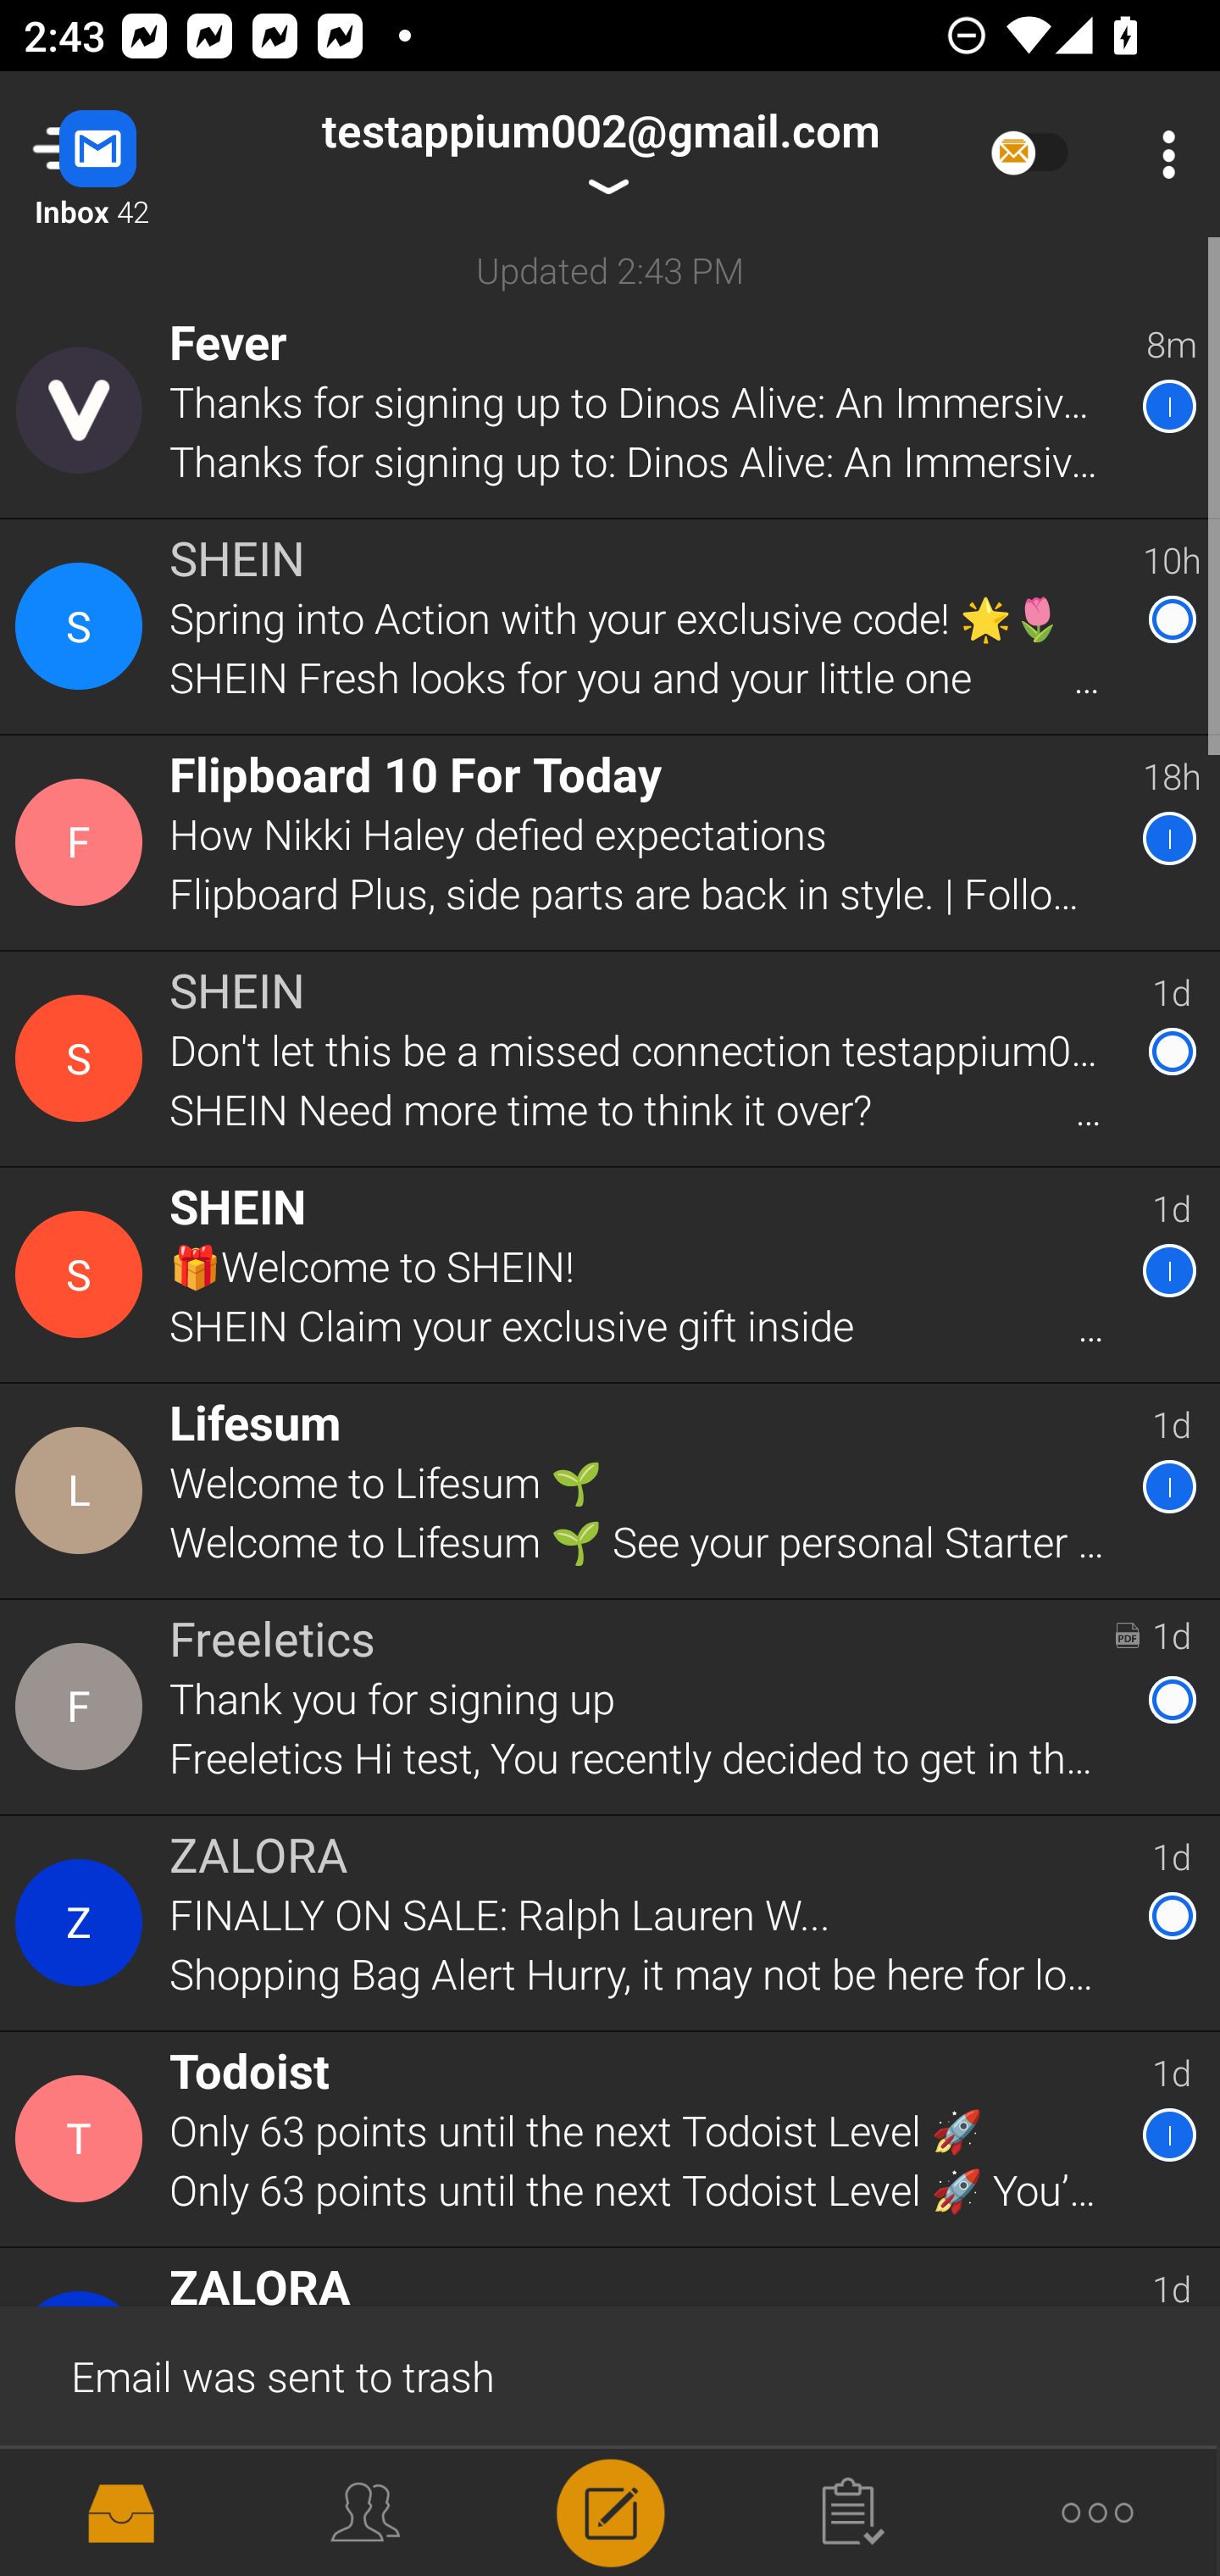  I want to click on Contact Details, so click(83, 627).